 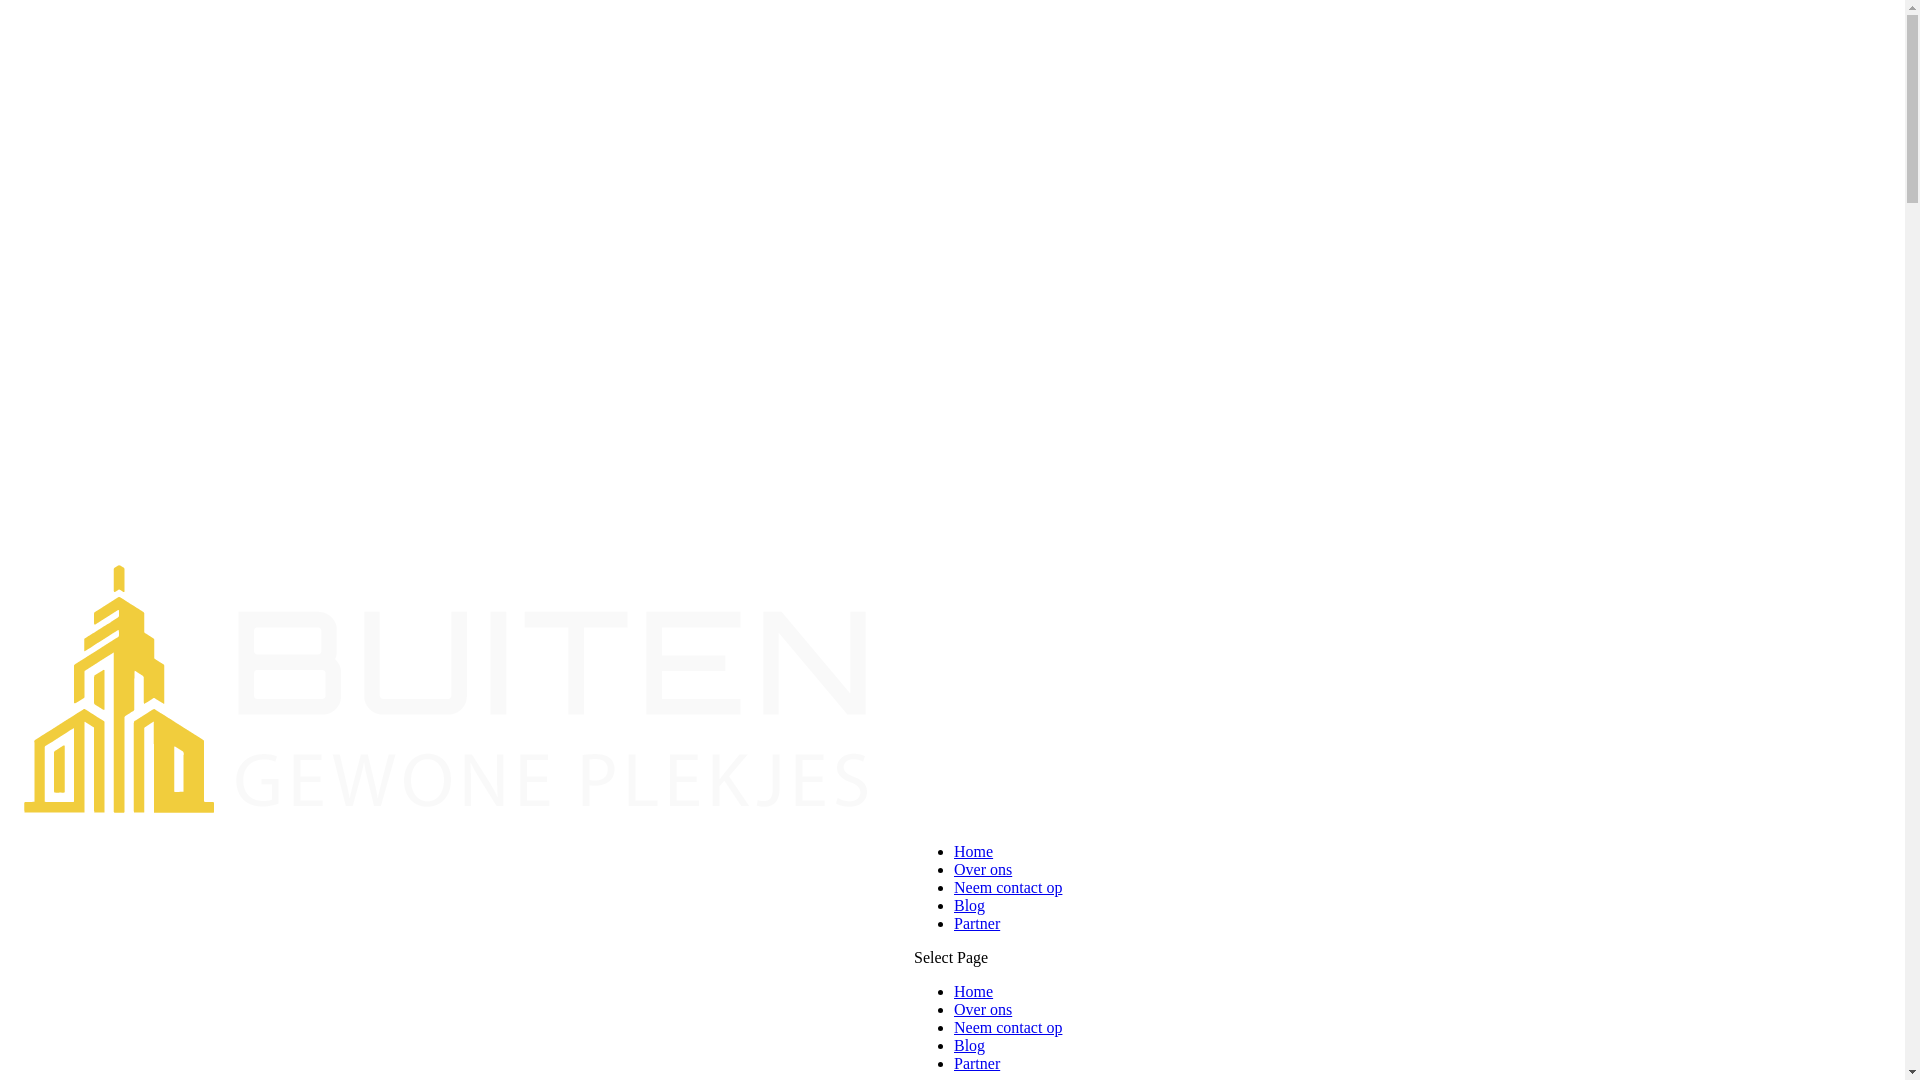 I want to click on Blog, so click(x=970, y=906).